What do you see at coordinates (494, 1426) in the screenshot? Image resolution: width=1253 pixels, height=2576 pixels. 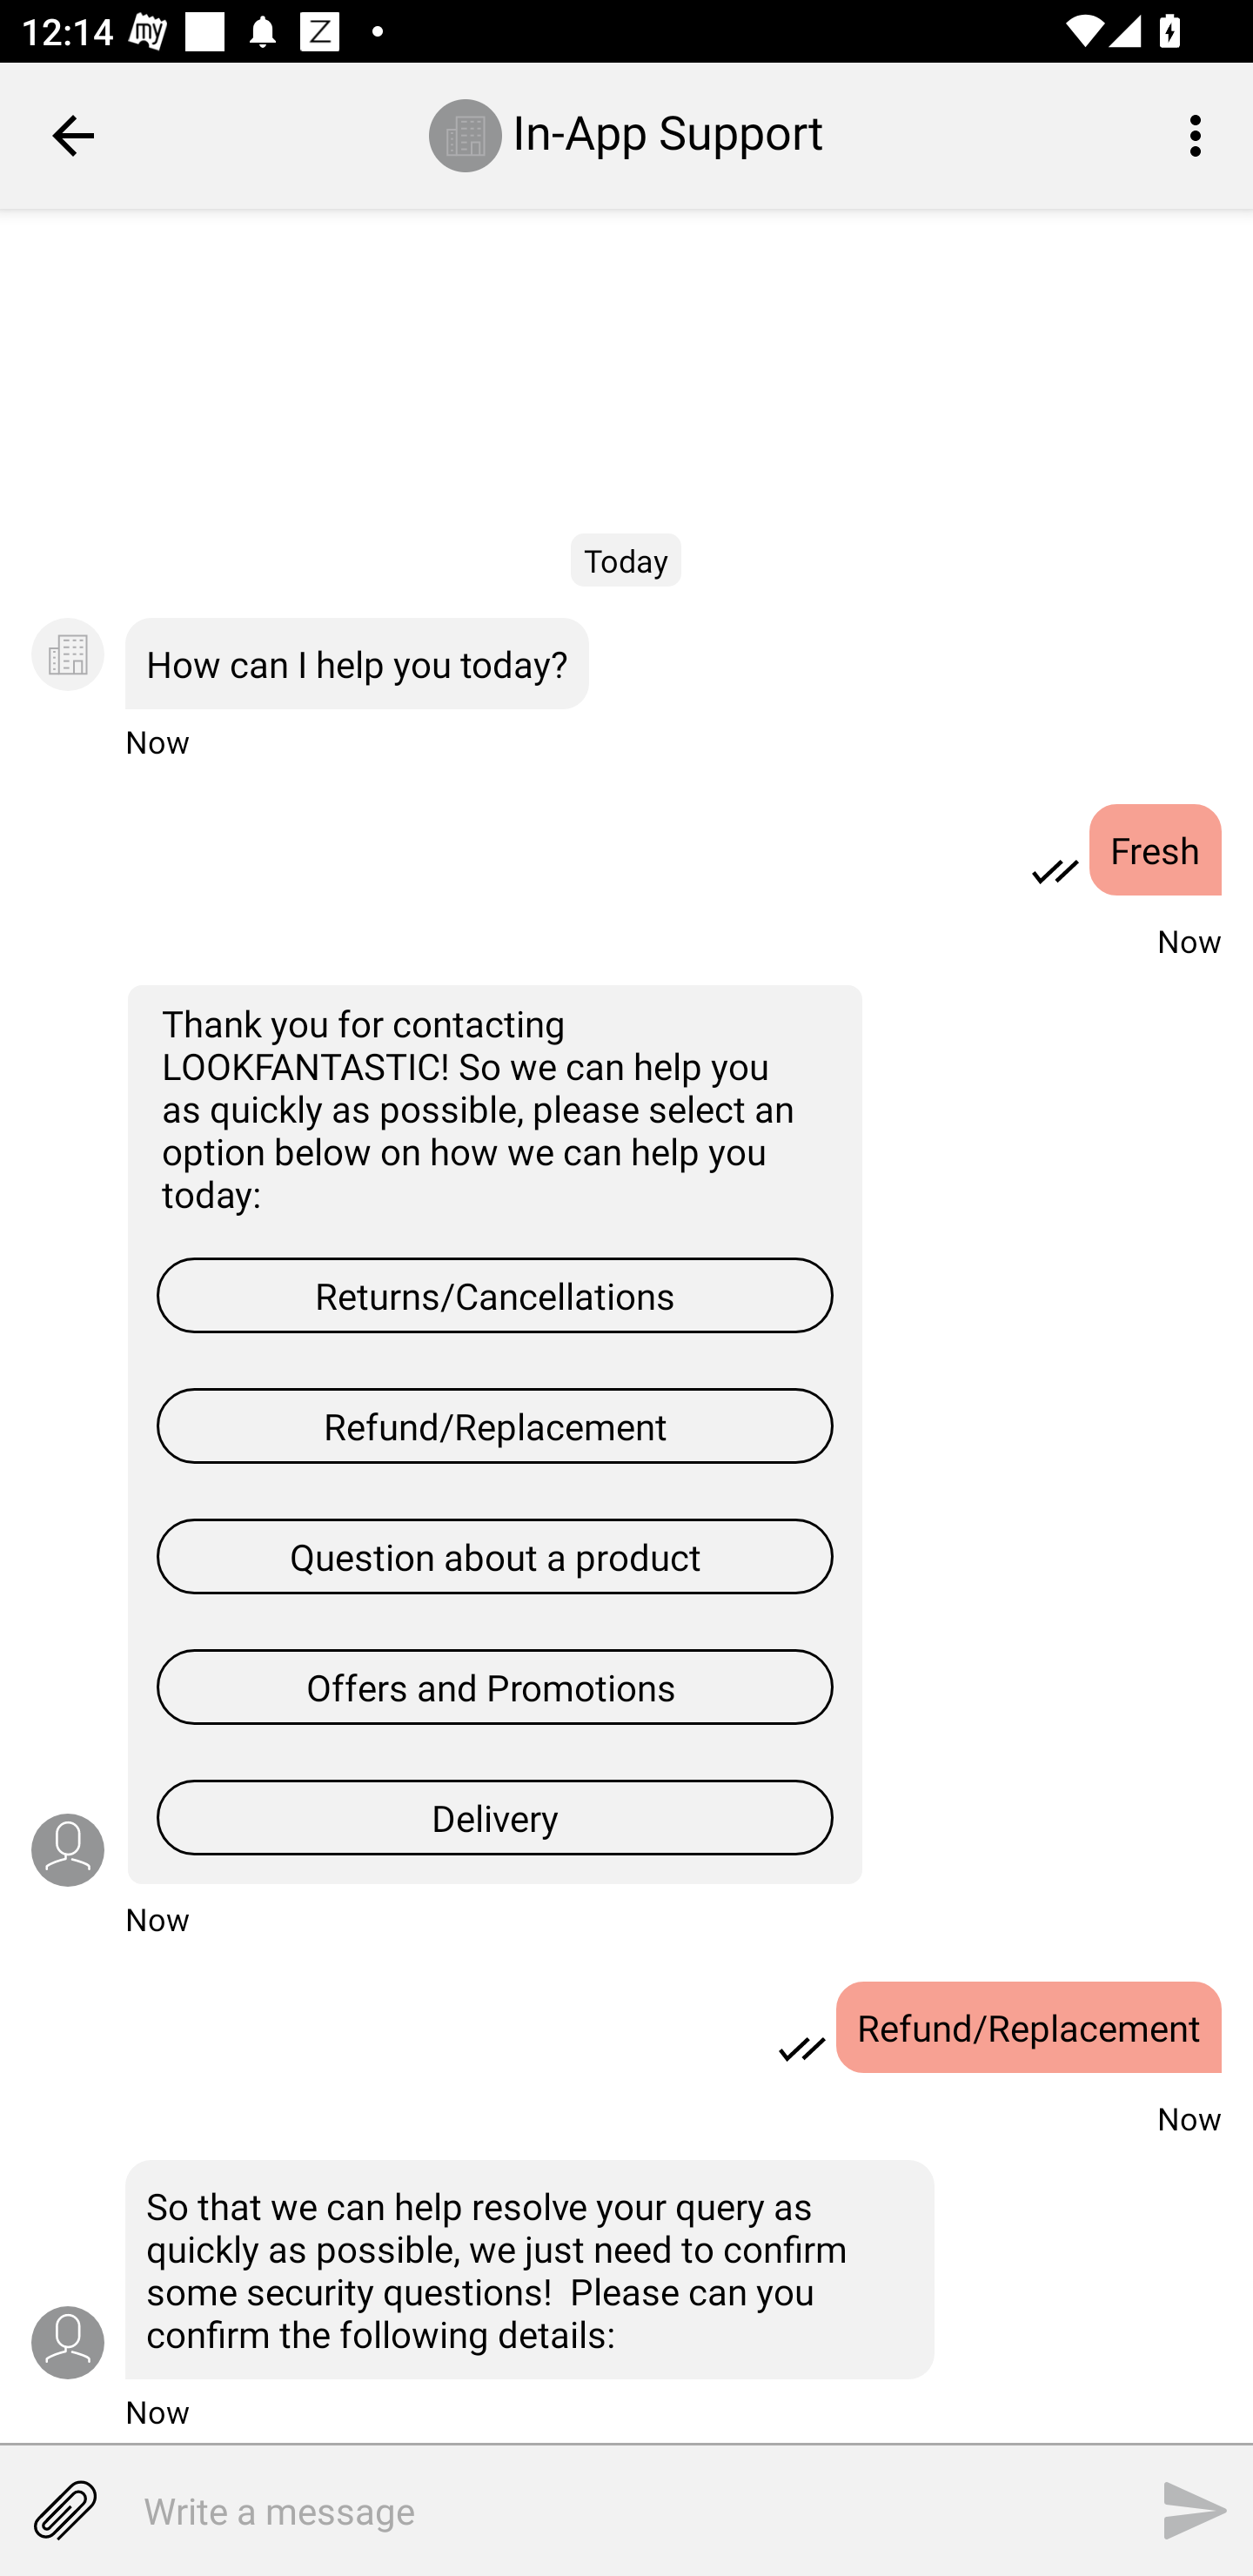 I see `Refund/Replacement, Button Refund/Replacement` at bounding box center [494, 1426].